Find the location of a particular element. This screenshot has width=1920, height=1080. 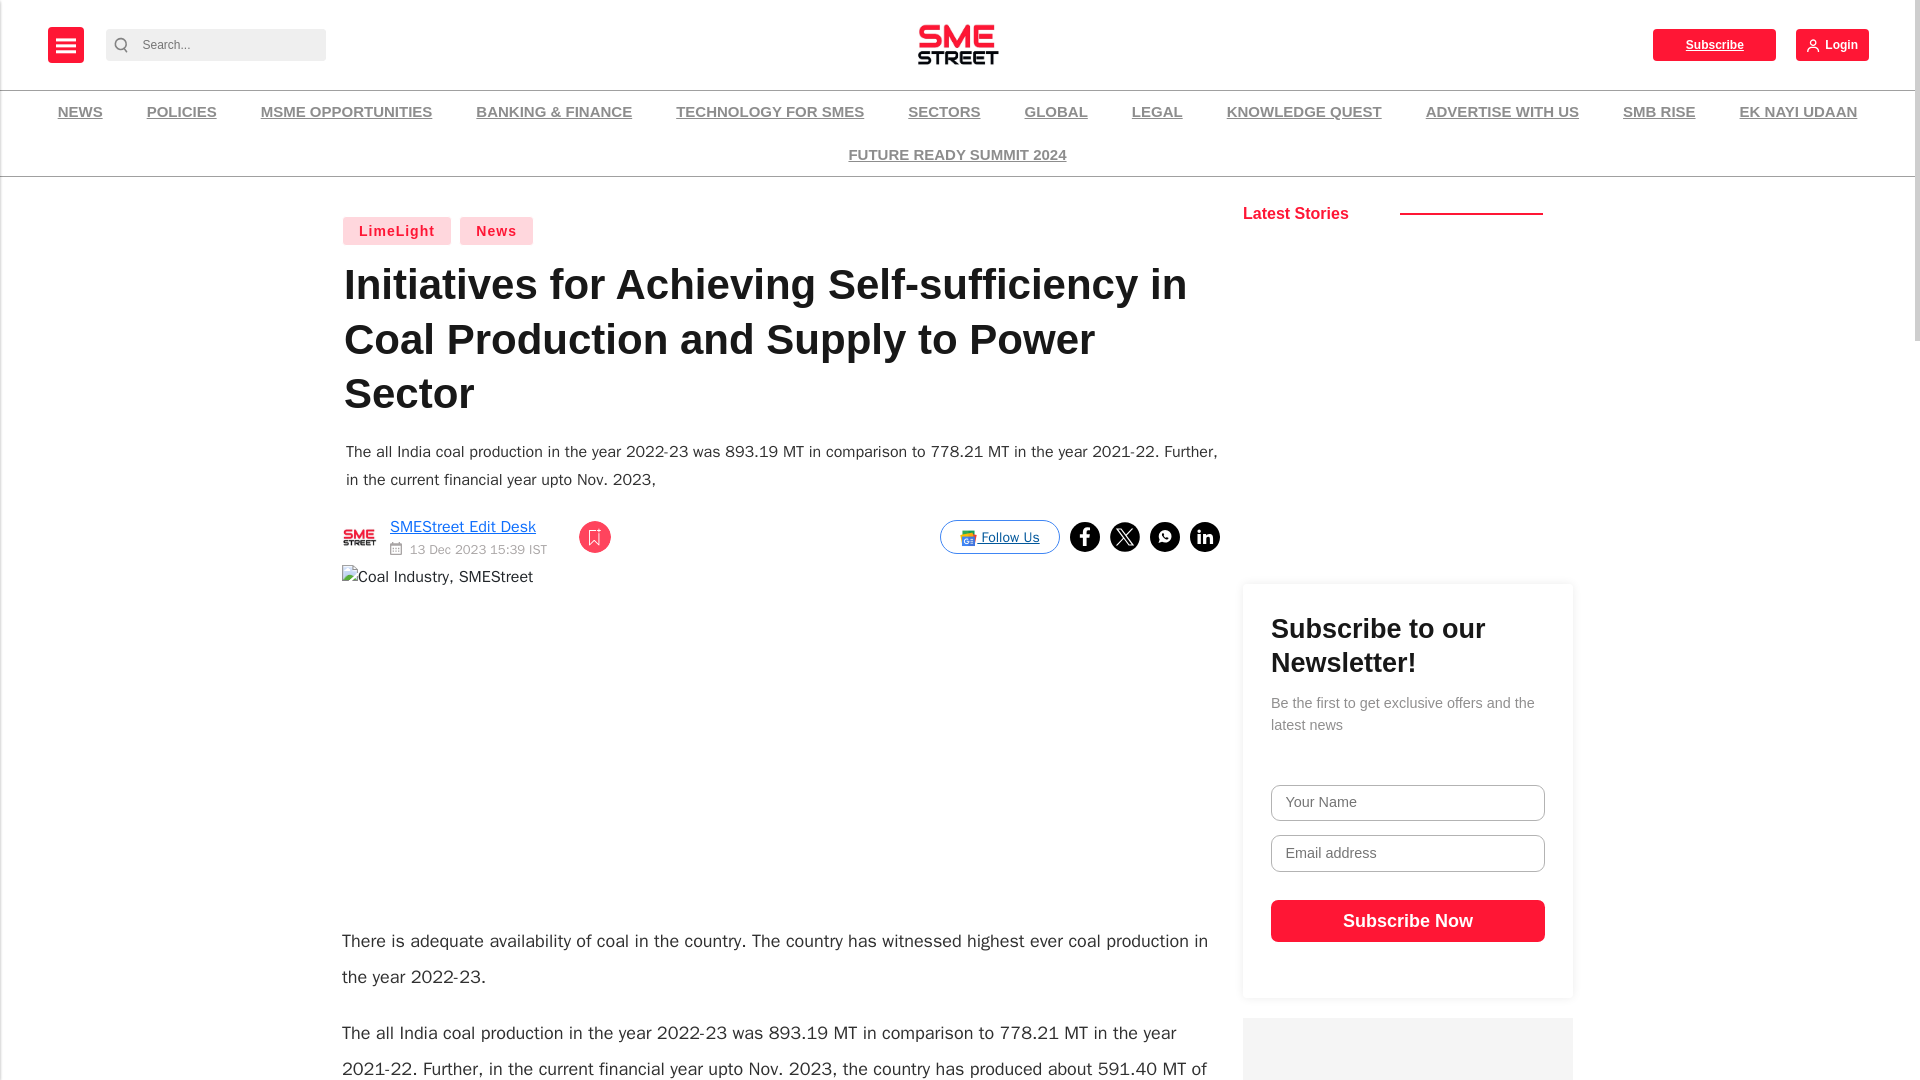

SMEStreet Edit Desk is located at coordinates (462, 526).